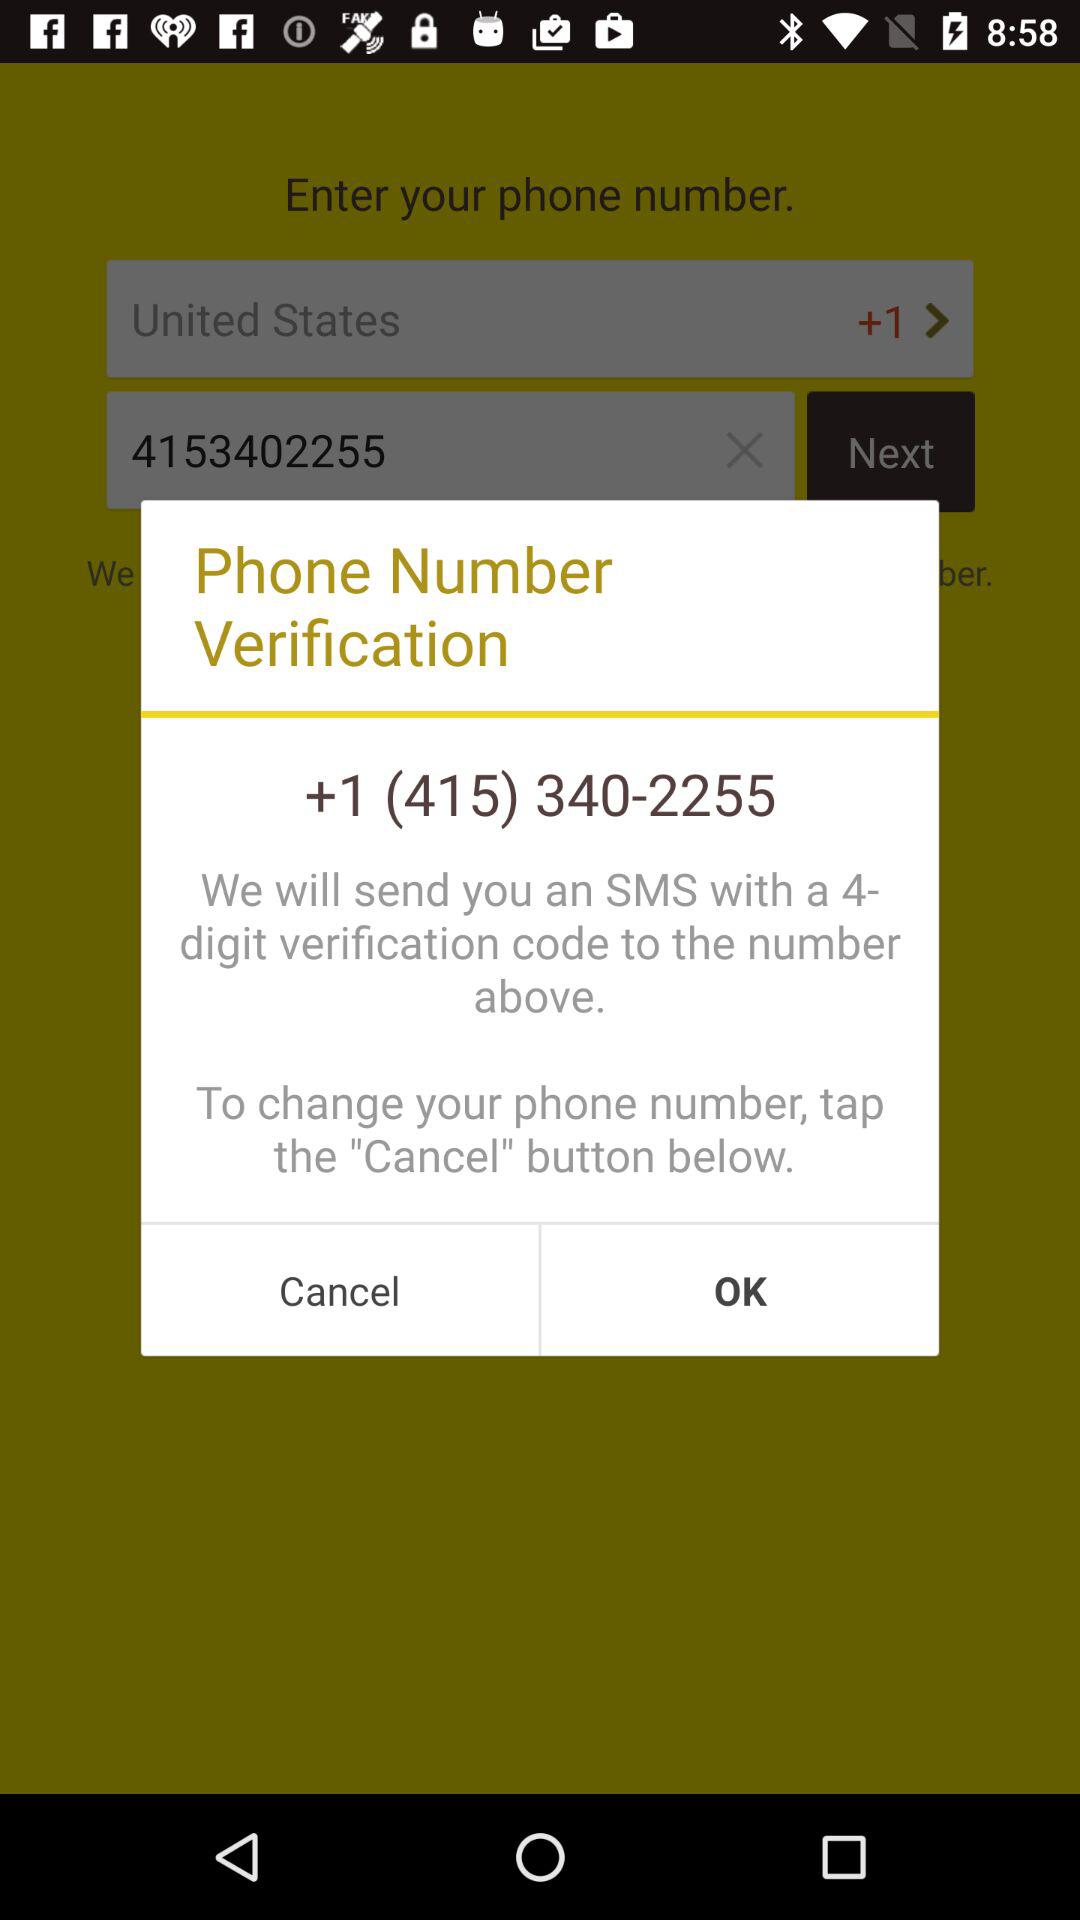 The height and width of the screenshot is (1920, 1080). I want to click on turn on ok button, so click(740, 1290).